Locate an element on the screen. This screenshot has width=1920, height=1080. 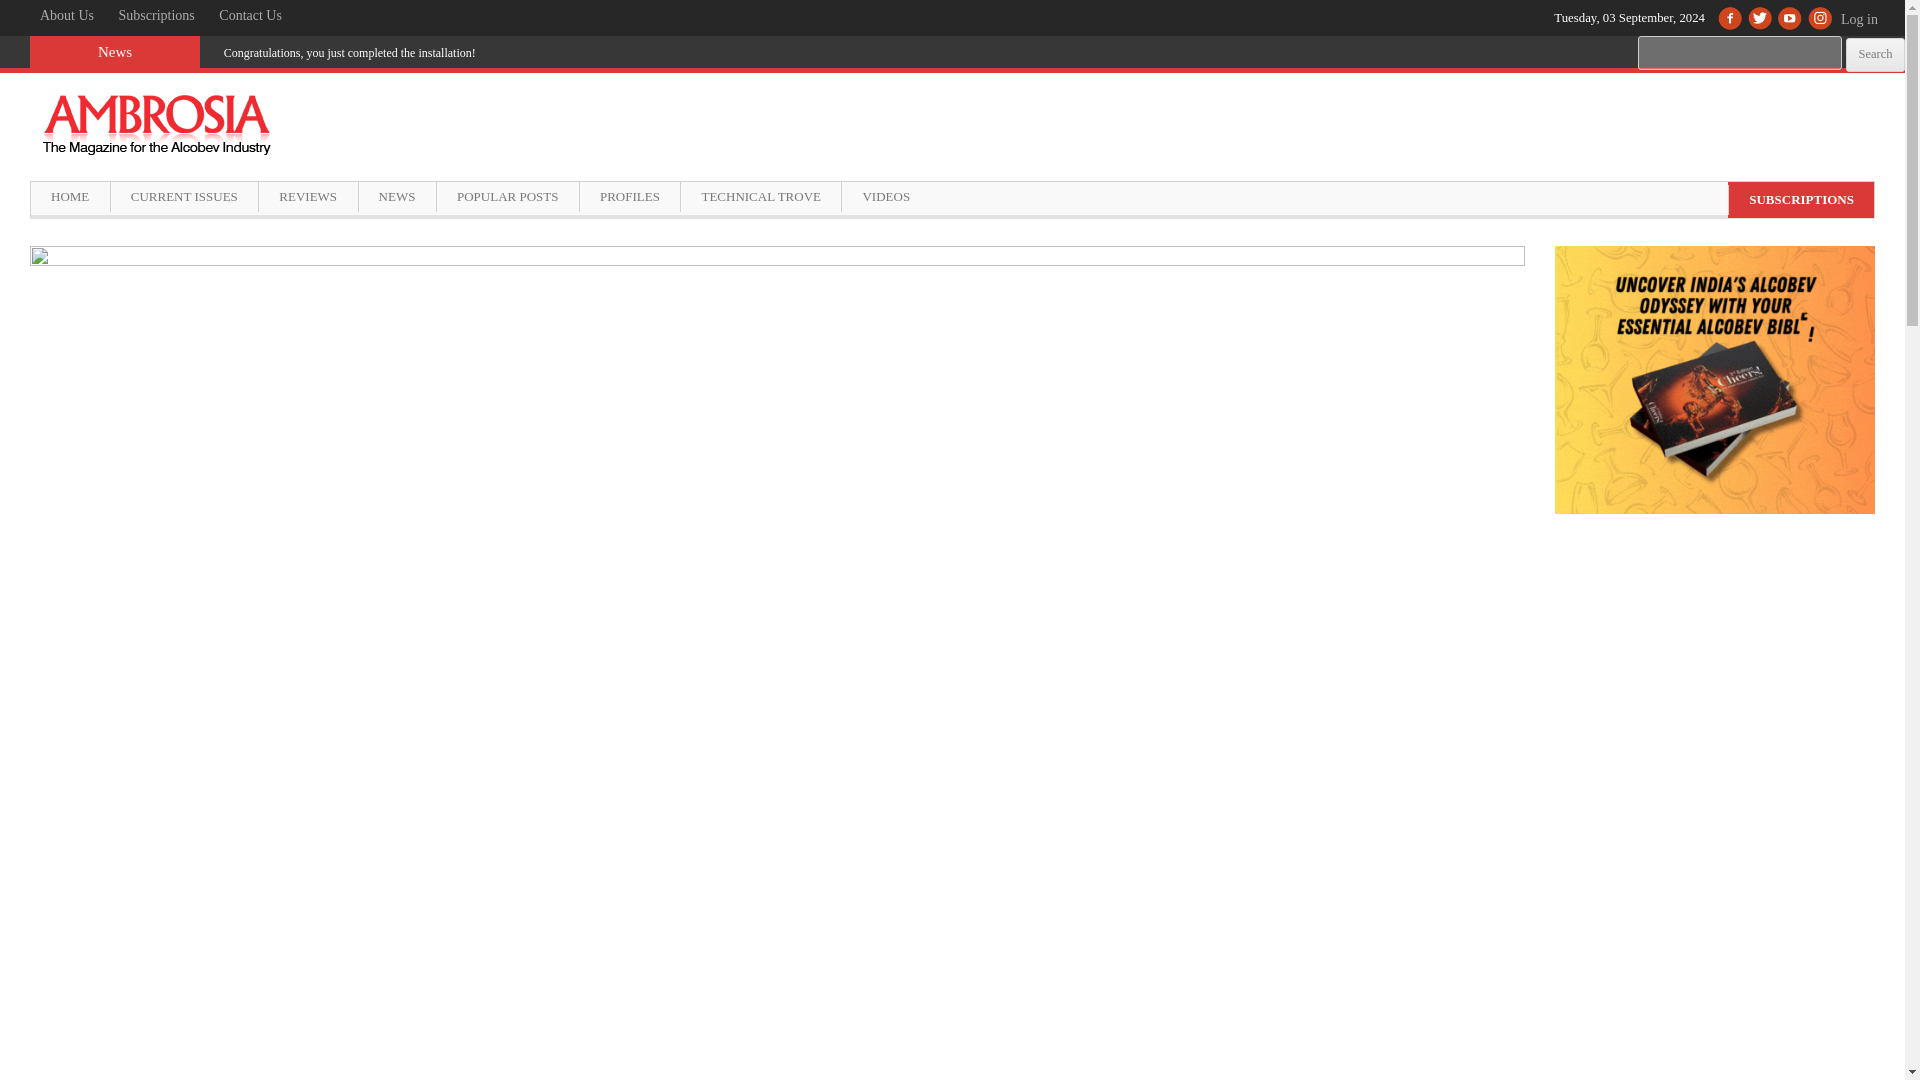
About Us is located at coordinates (66, 16).